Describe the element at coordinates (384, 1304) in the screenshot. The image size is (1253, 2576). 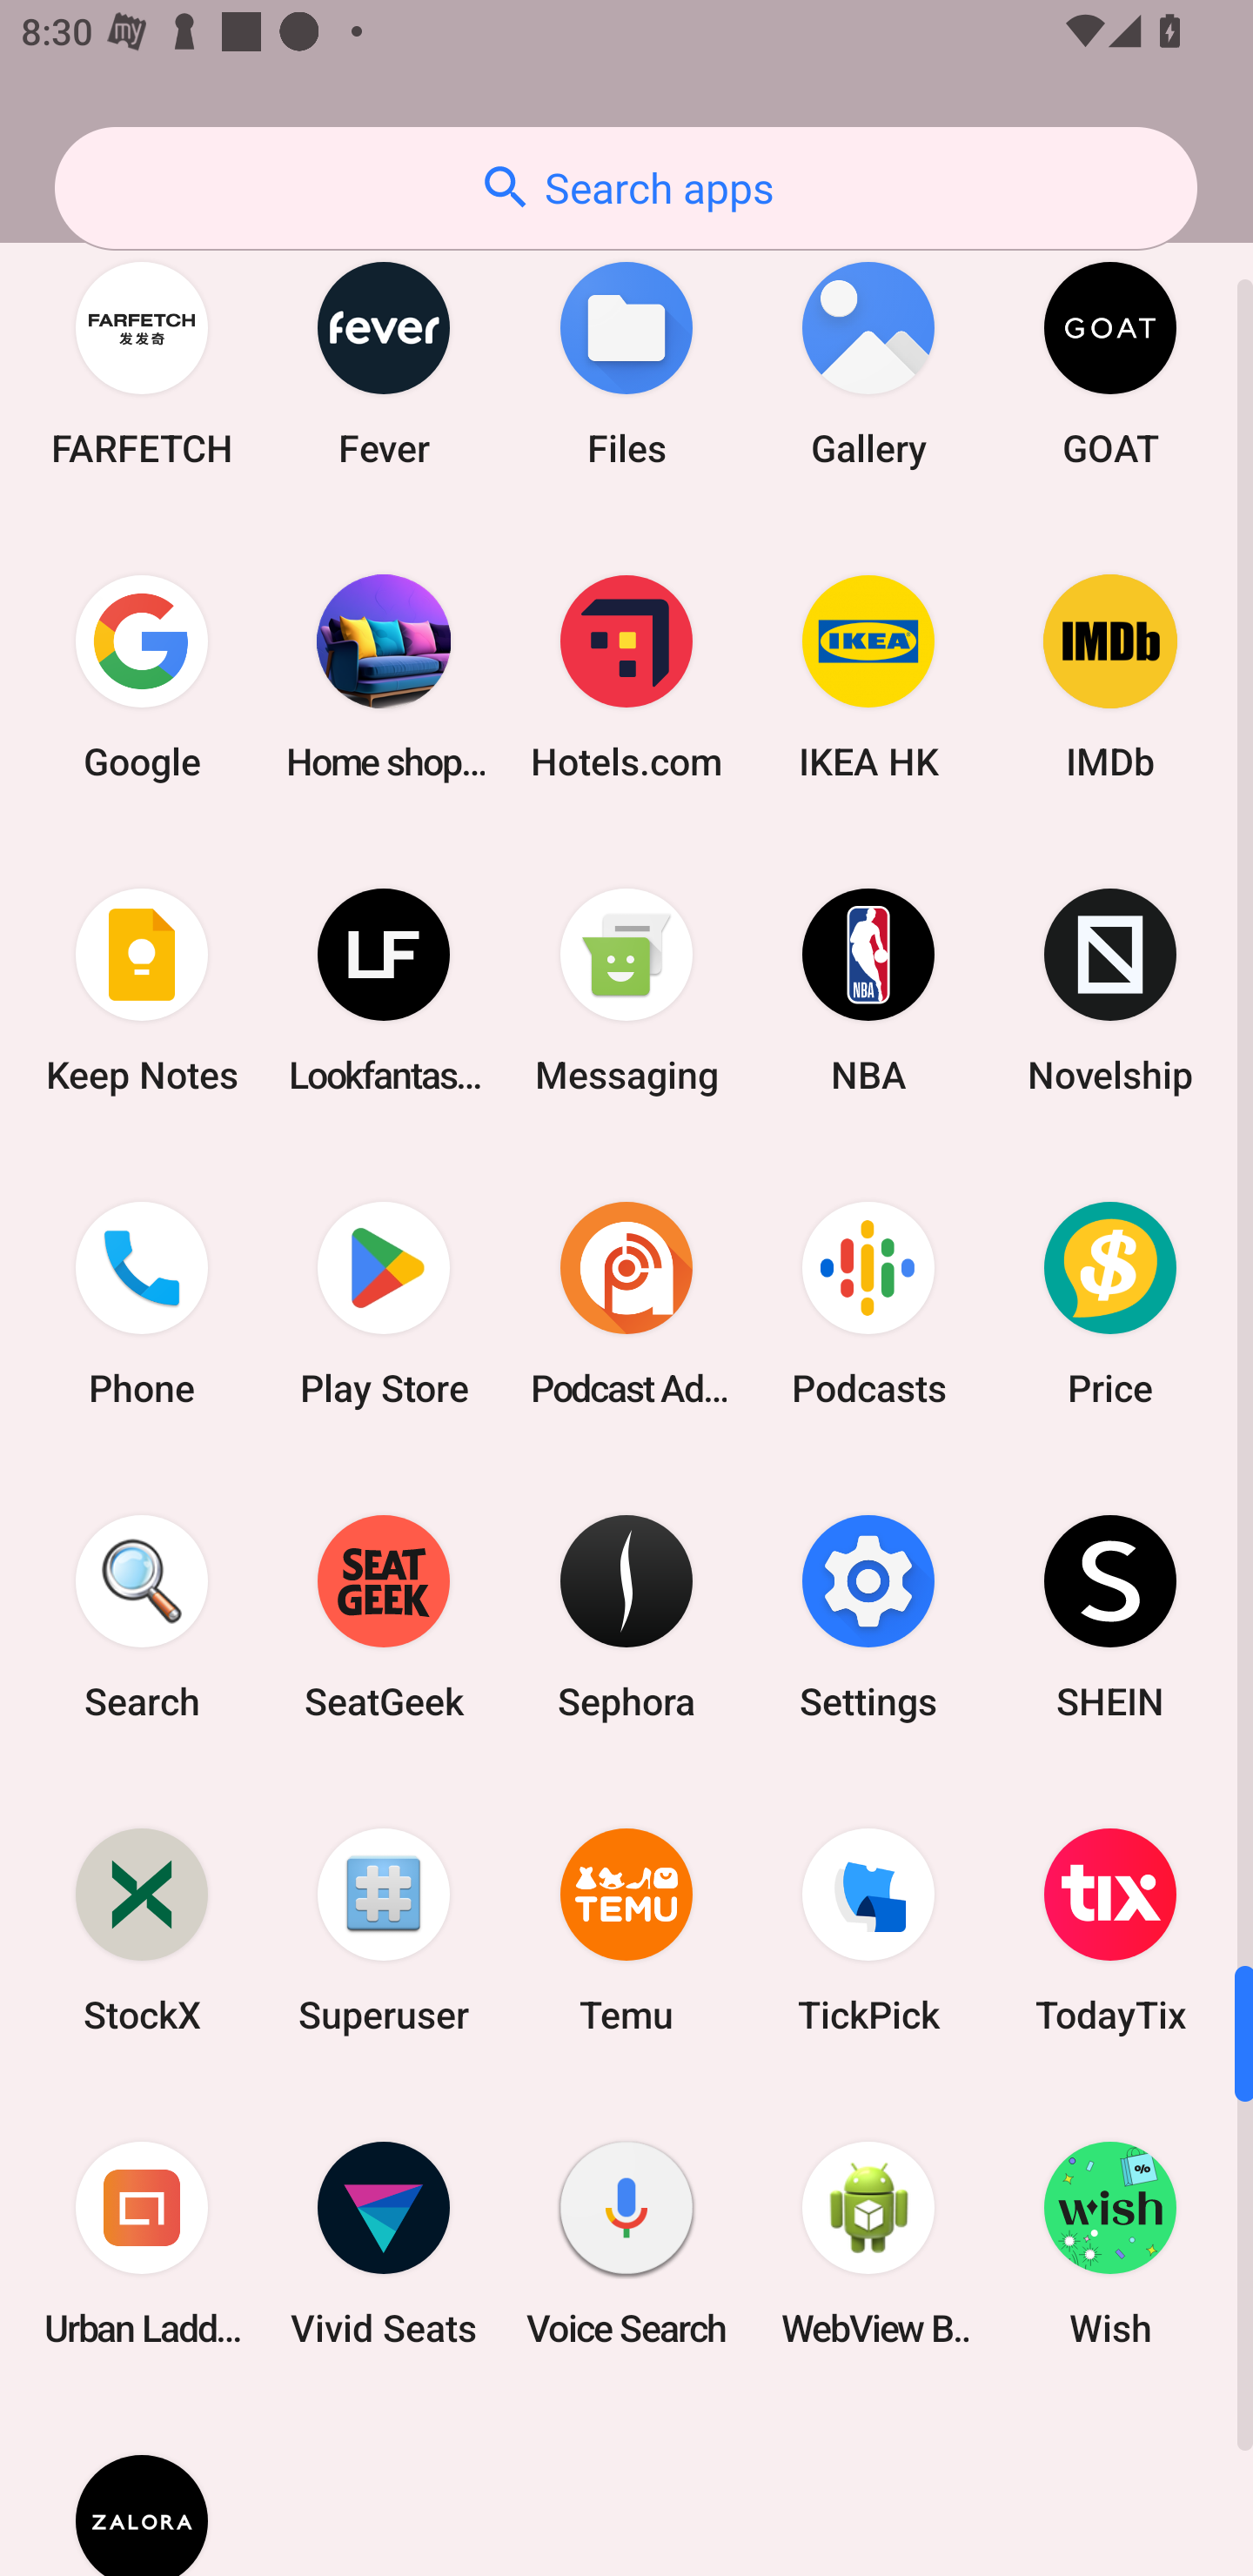
I see `Play Store` at that location.